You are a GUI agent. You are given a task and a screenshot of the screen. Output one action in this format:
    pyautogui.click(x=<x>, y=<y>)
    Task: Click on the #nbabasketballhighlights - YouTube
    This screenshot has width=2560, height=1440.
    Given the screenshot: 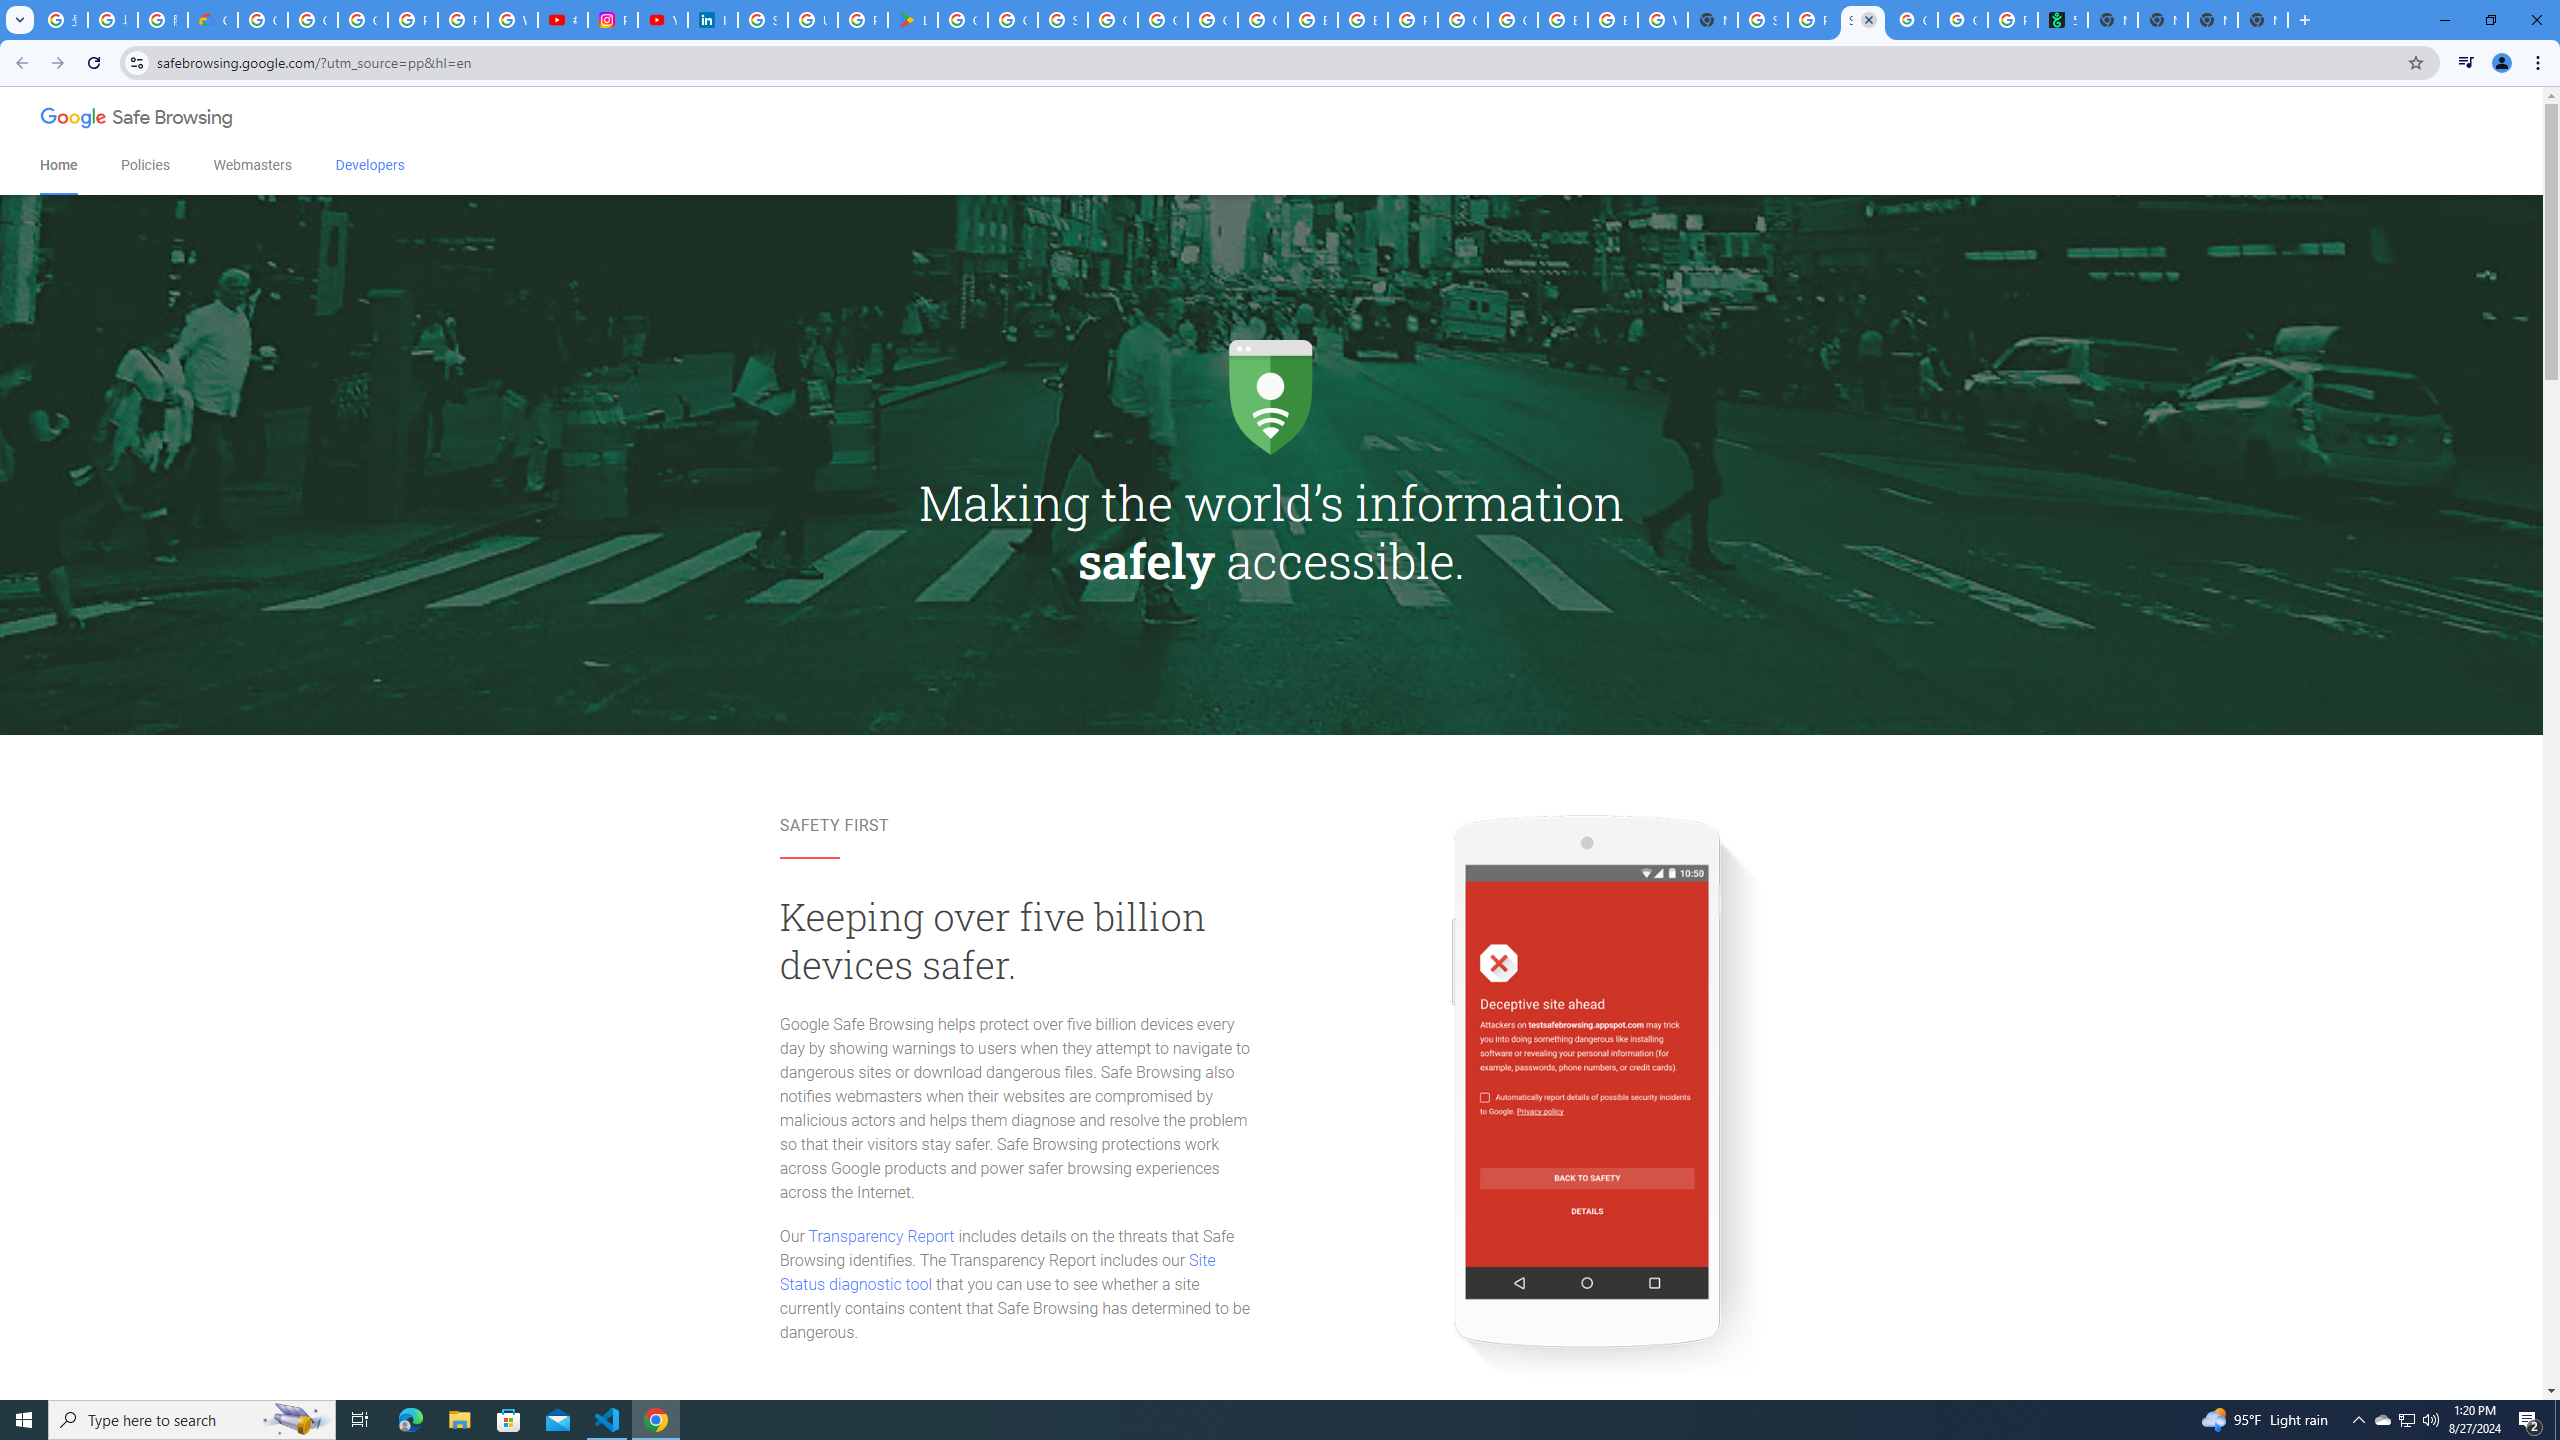 What is the action you would take?
    pyautogui.click(x=562, y=20)
    